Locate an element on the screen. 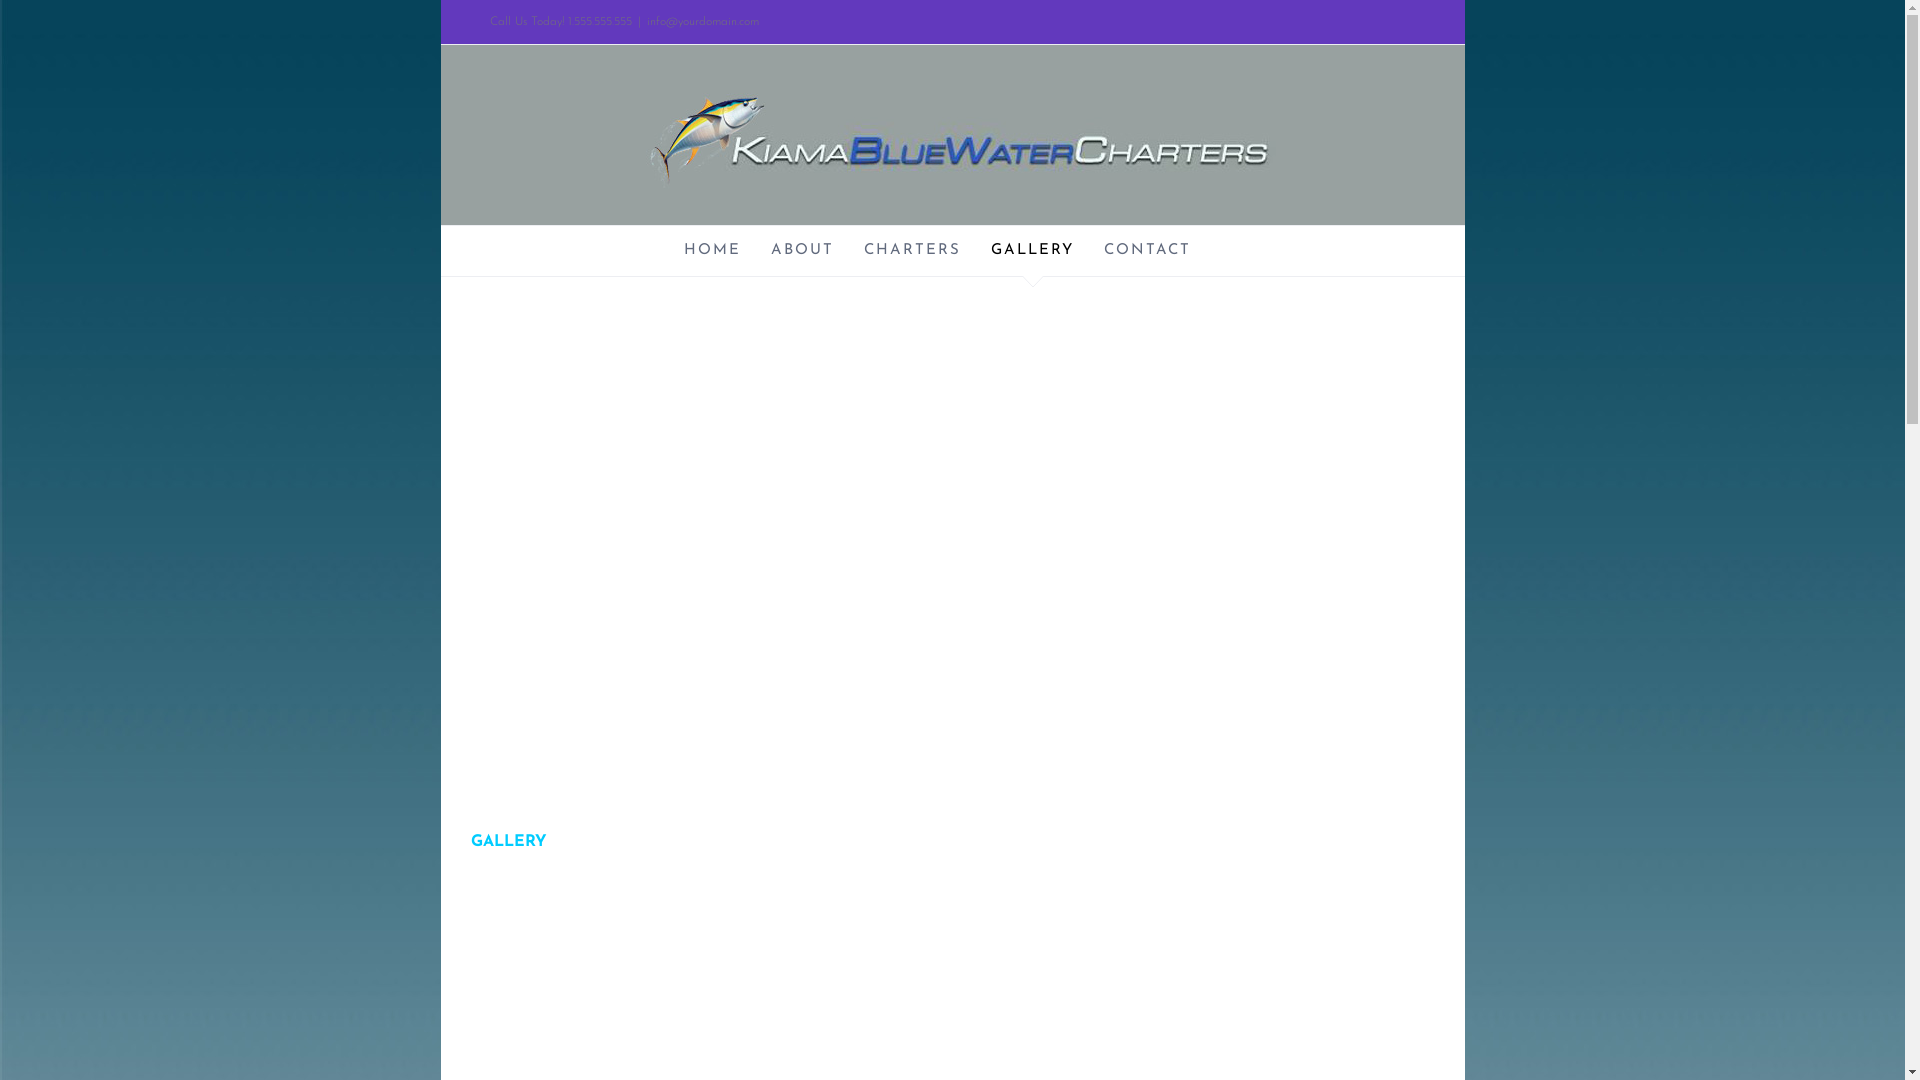 The width and height of the screenshot is (1920, 1080). HOME is located at coordinates (712, 251).